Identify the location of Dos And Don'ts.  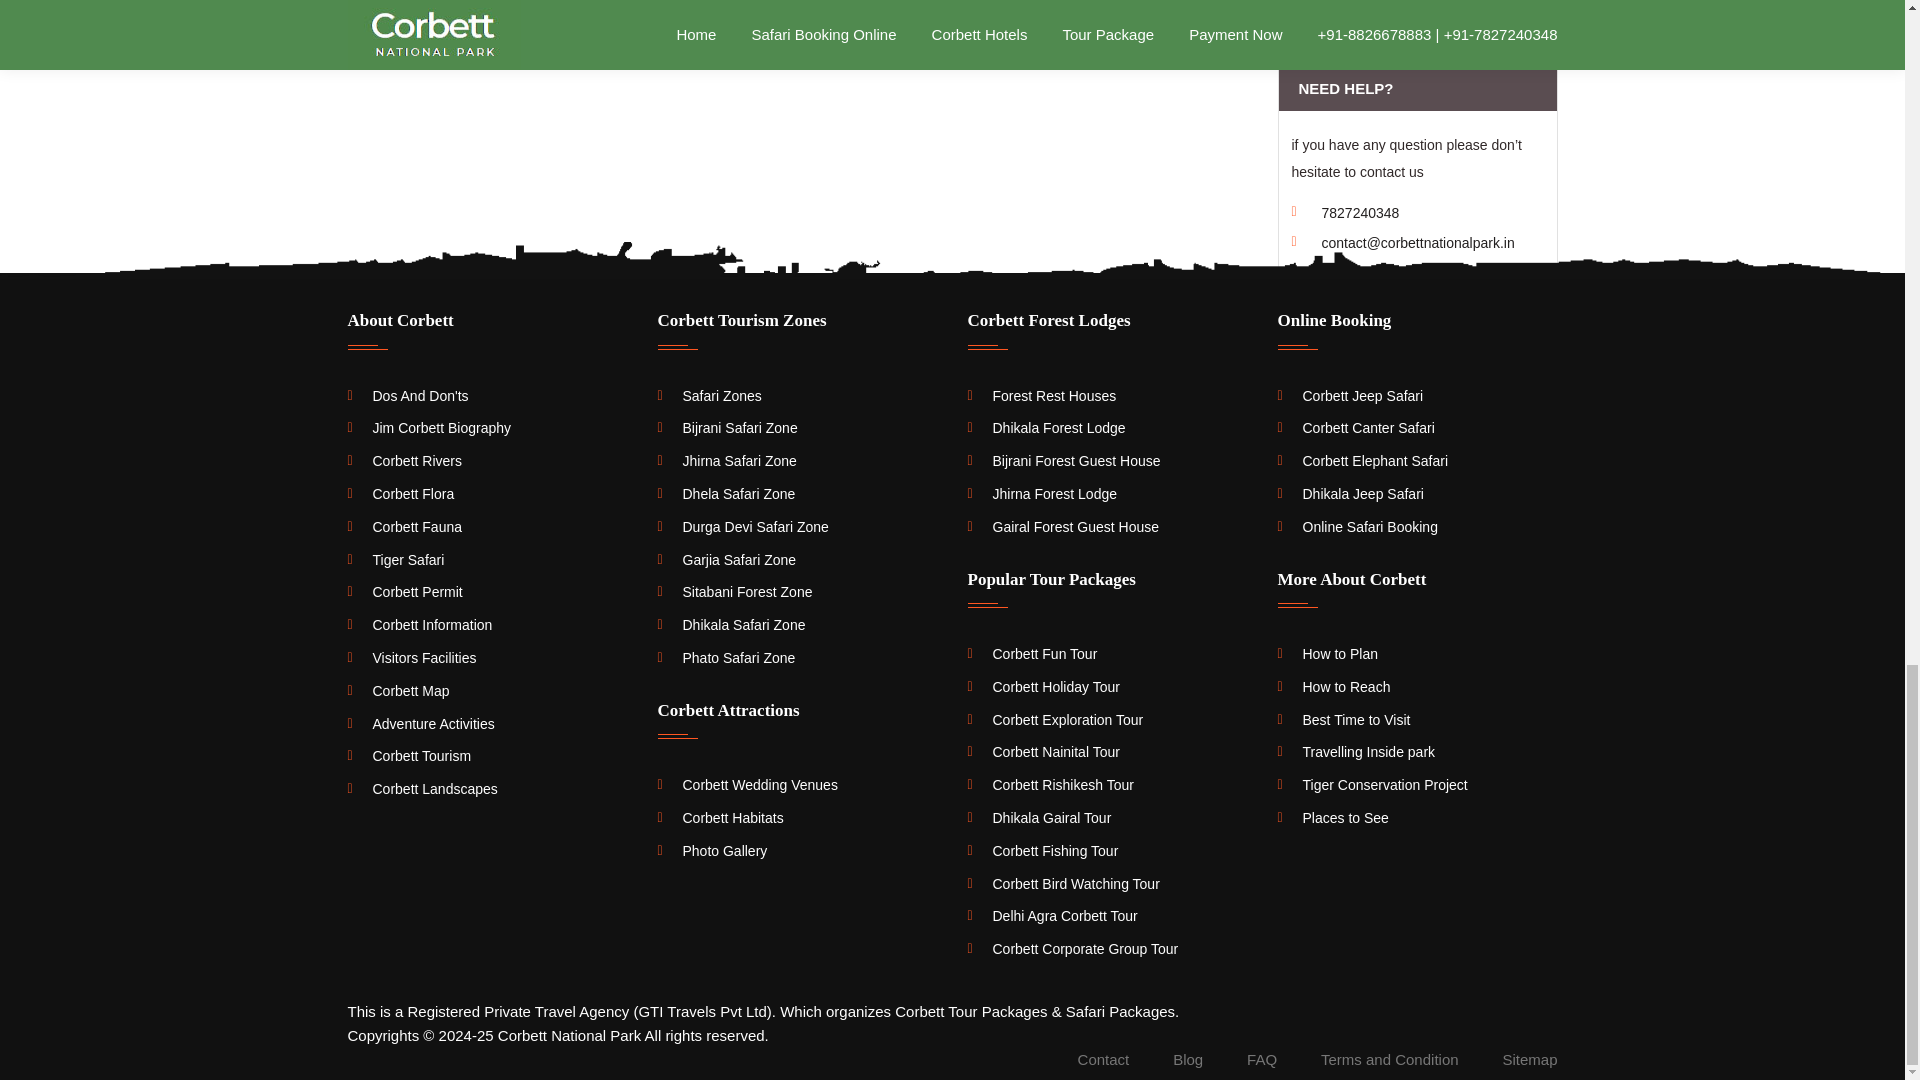
(408, 395).